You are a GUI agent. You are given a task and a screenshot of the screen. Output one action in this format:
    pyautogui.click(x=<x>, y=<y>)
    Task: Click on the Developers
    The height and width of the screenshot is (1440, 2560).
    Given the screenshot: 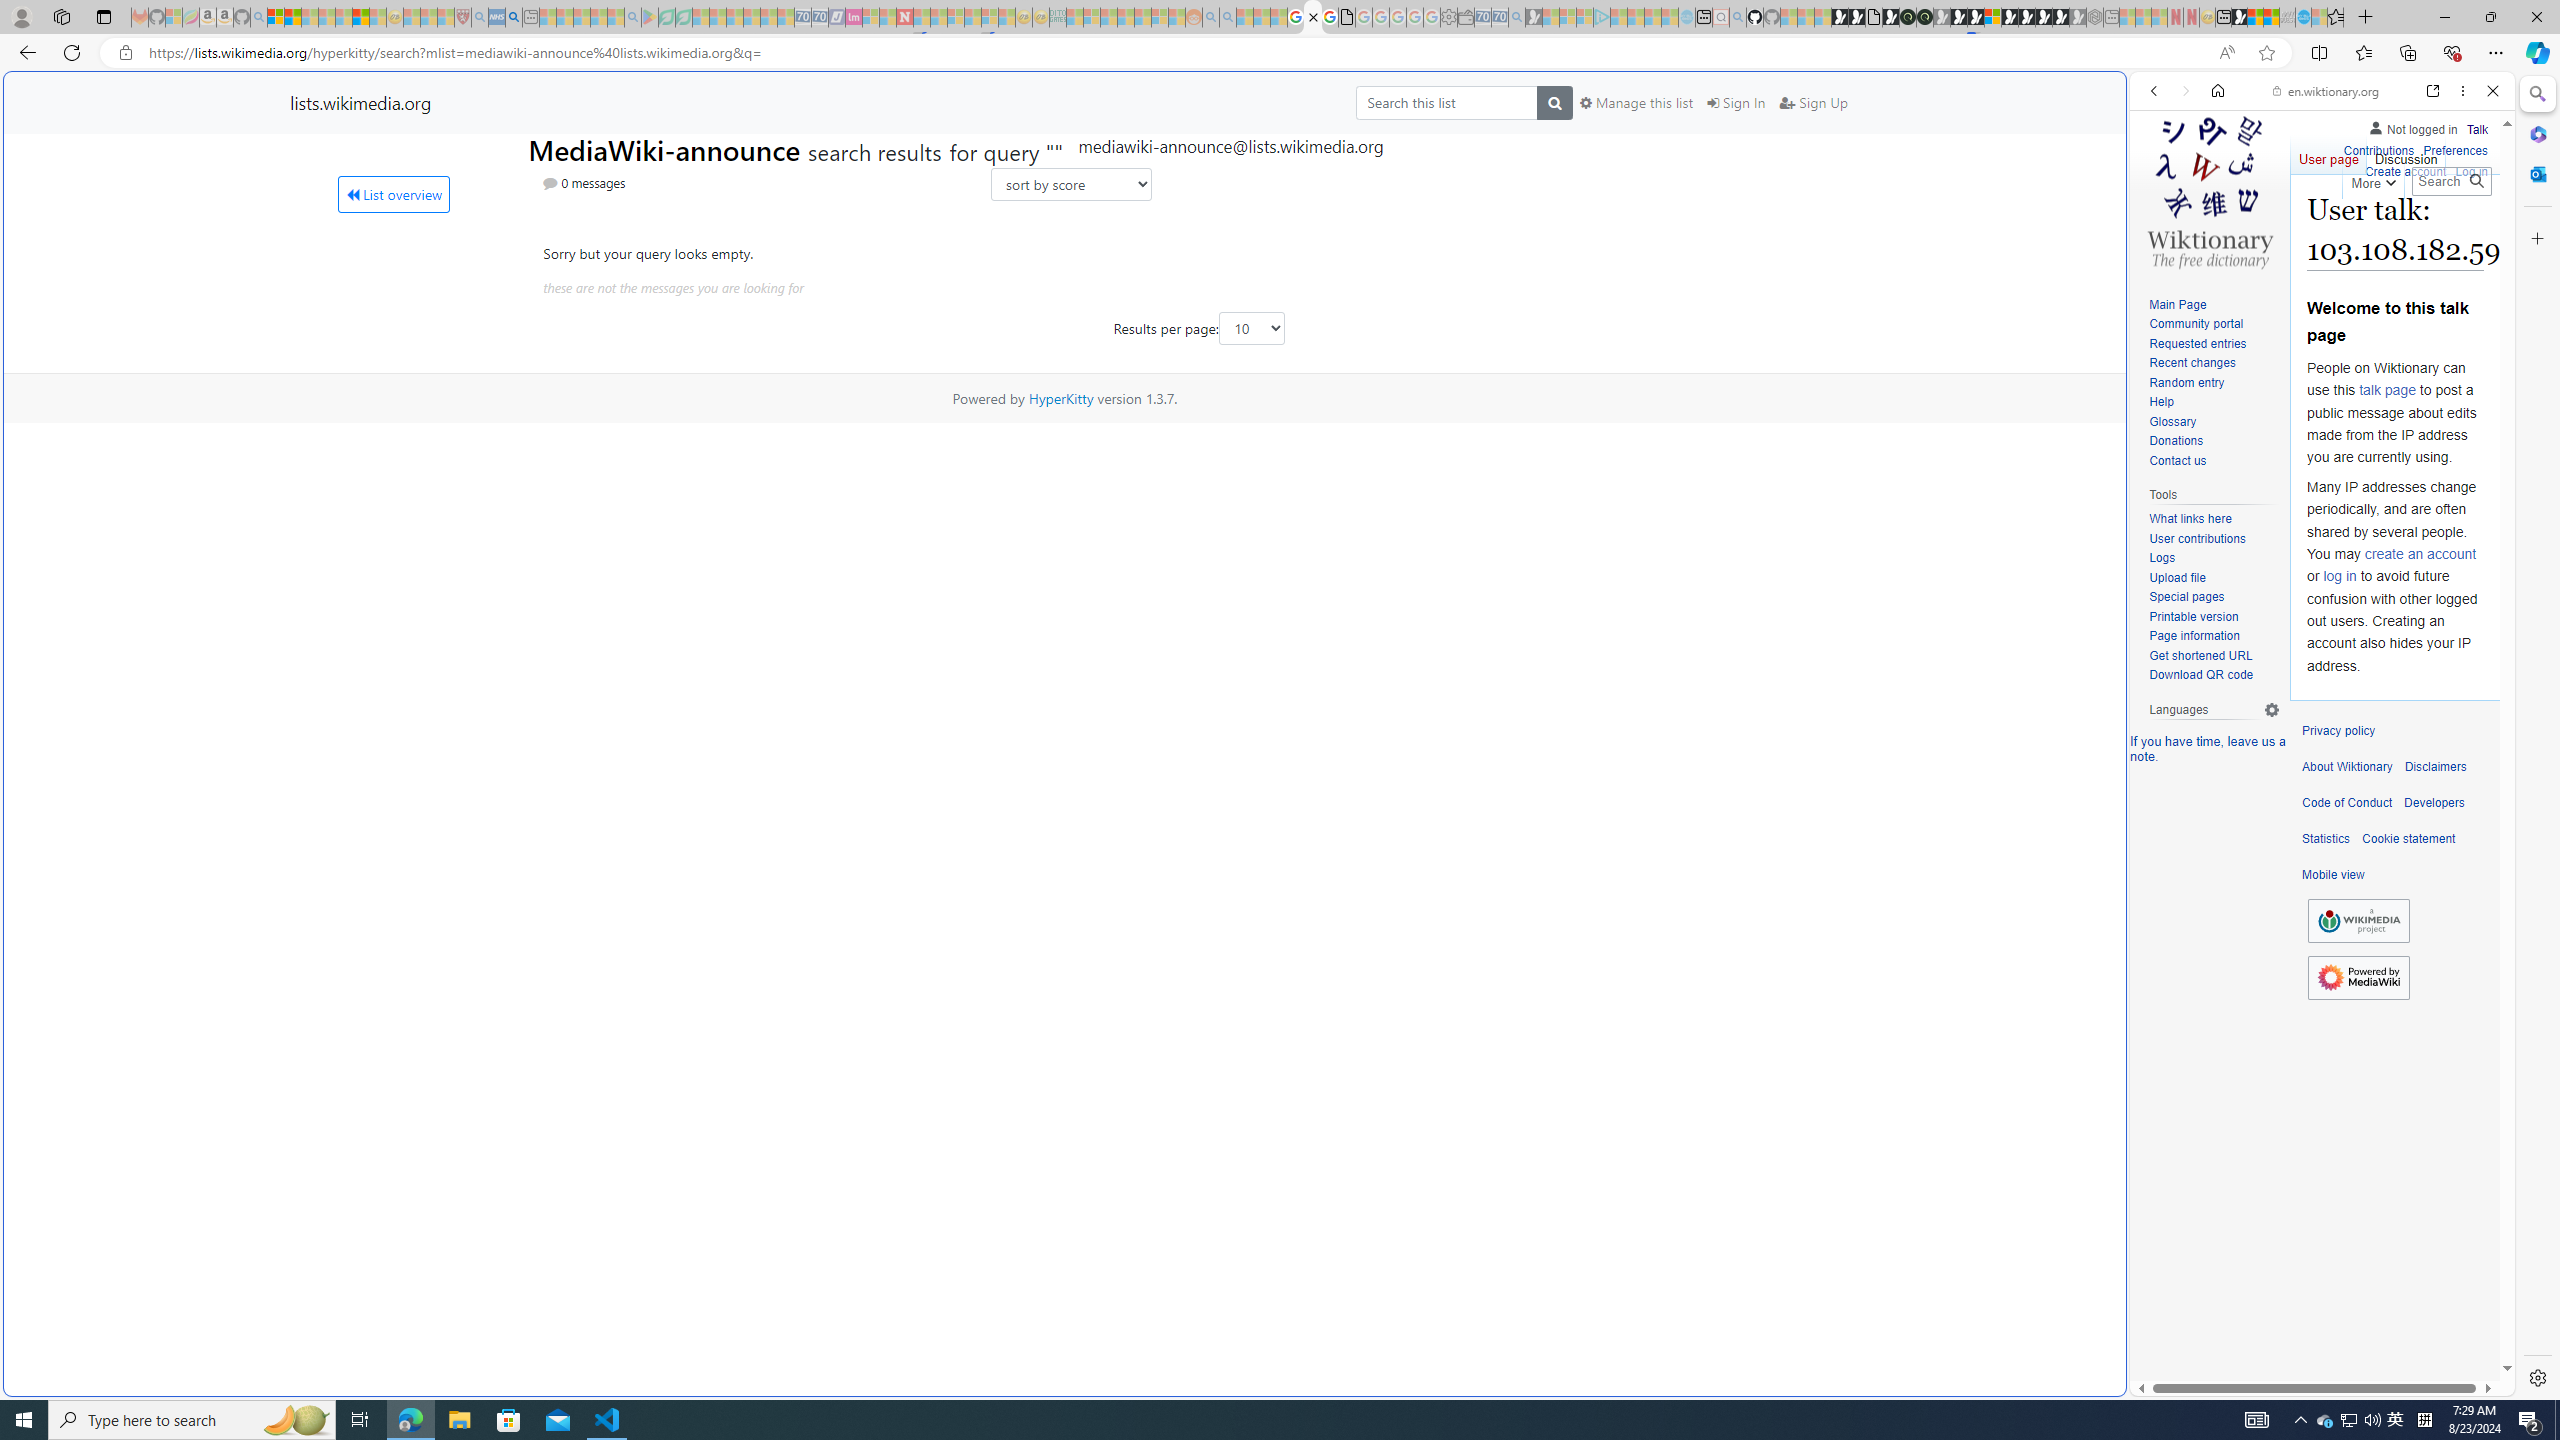 What is the action you would take?
    pyautogui.click(x=2434, y=803)
    